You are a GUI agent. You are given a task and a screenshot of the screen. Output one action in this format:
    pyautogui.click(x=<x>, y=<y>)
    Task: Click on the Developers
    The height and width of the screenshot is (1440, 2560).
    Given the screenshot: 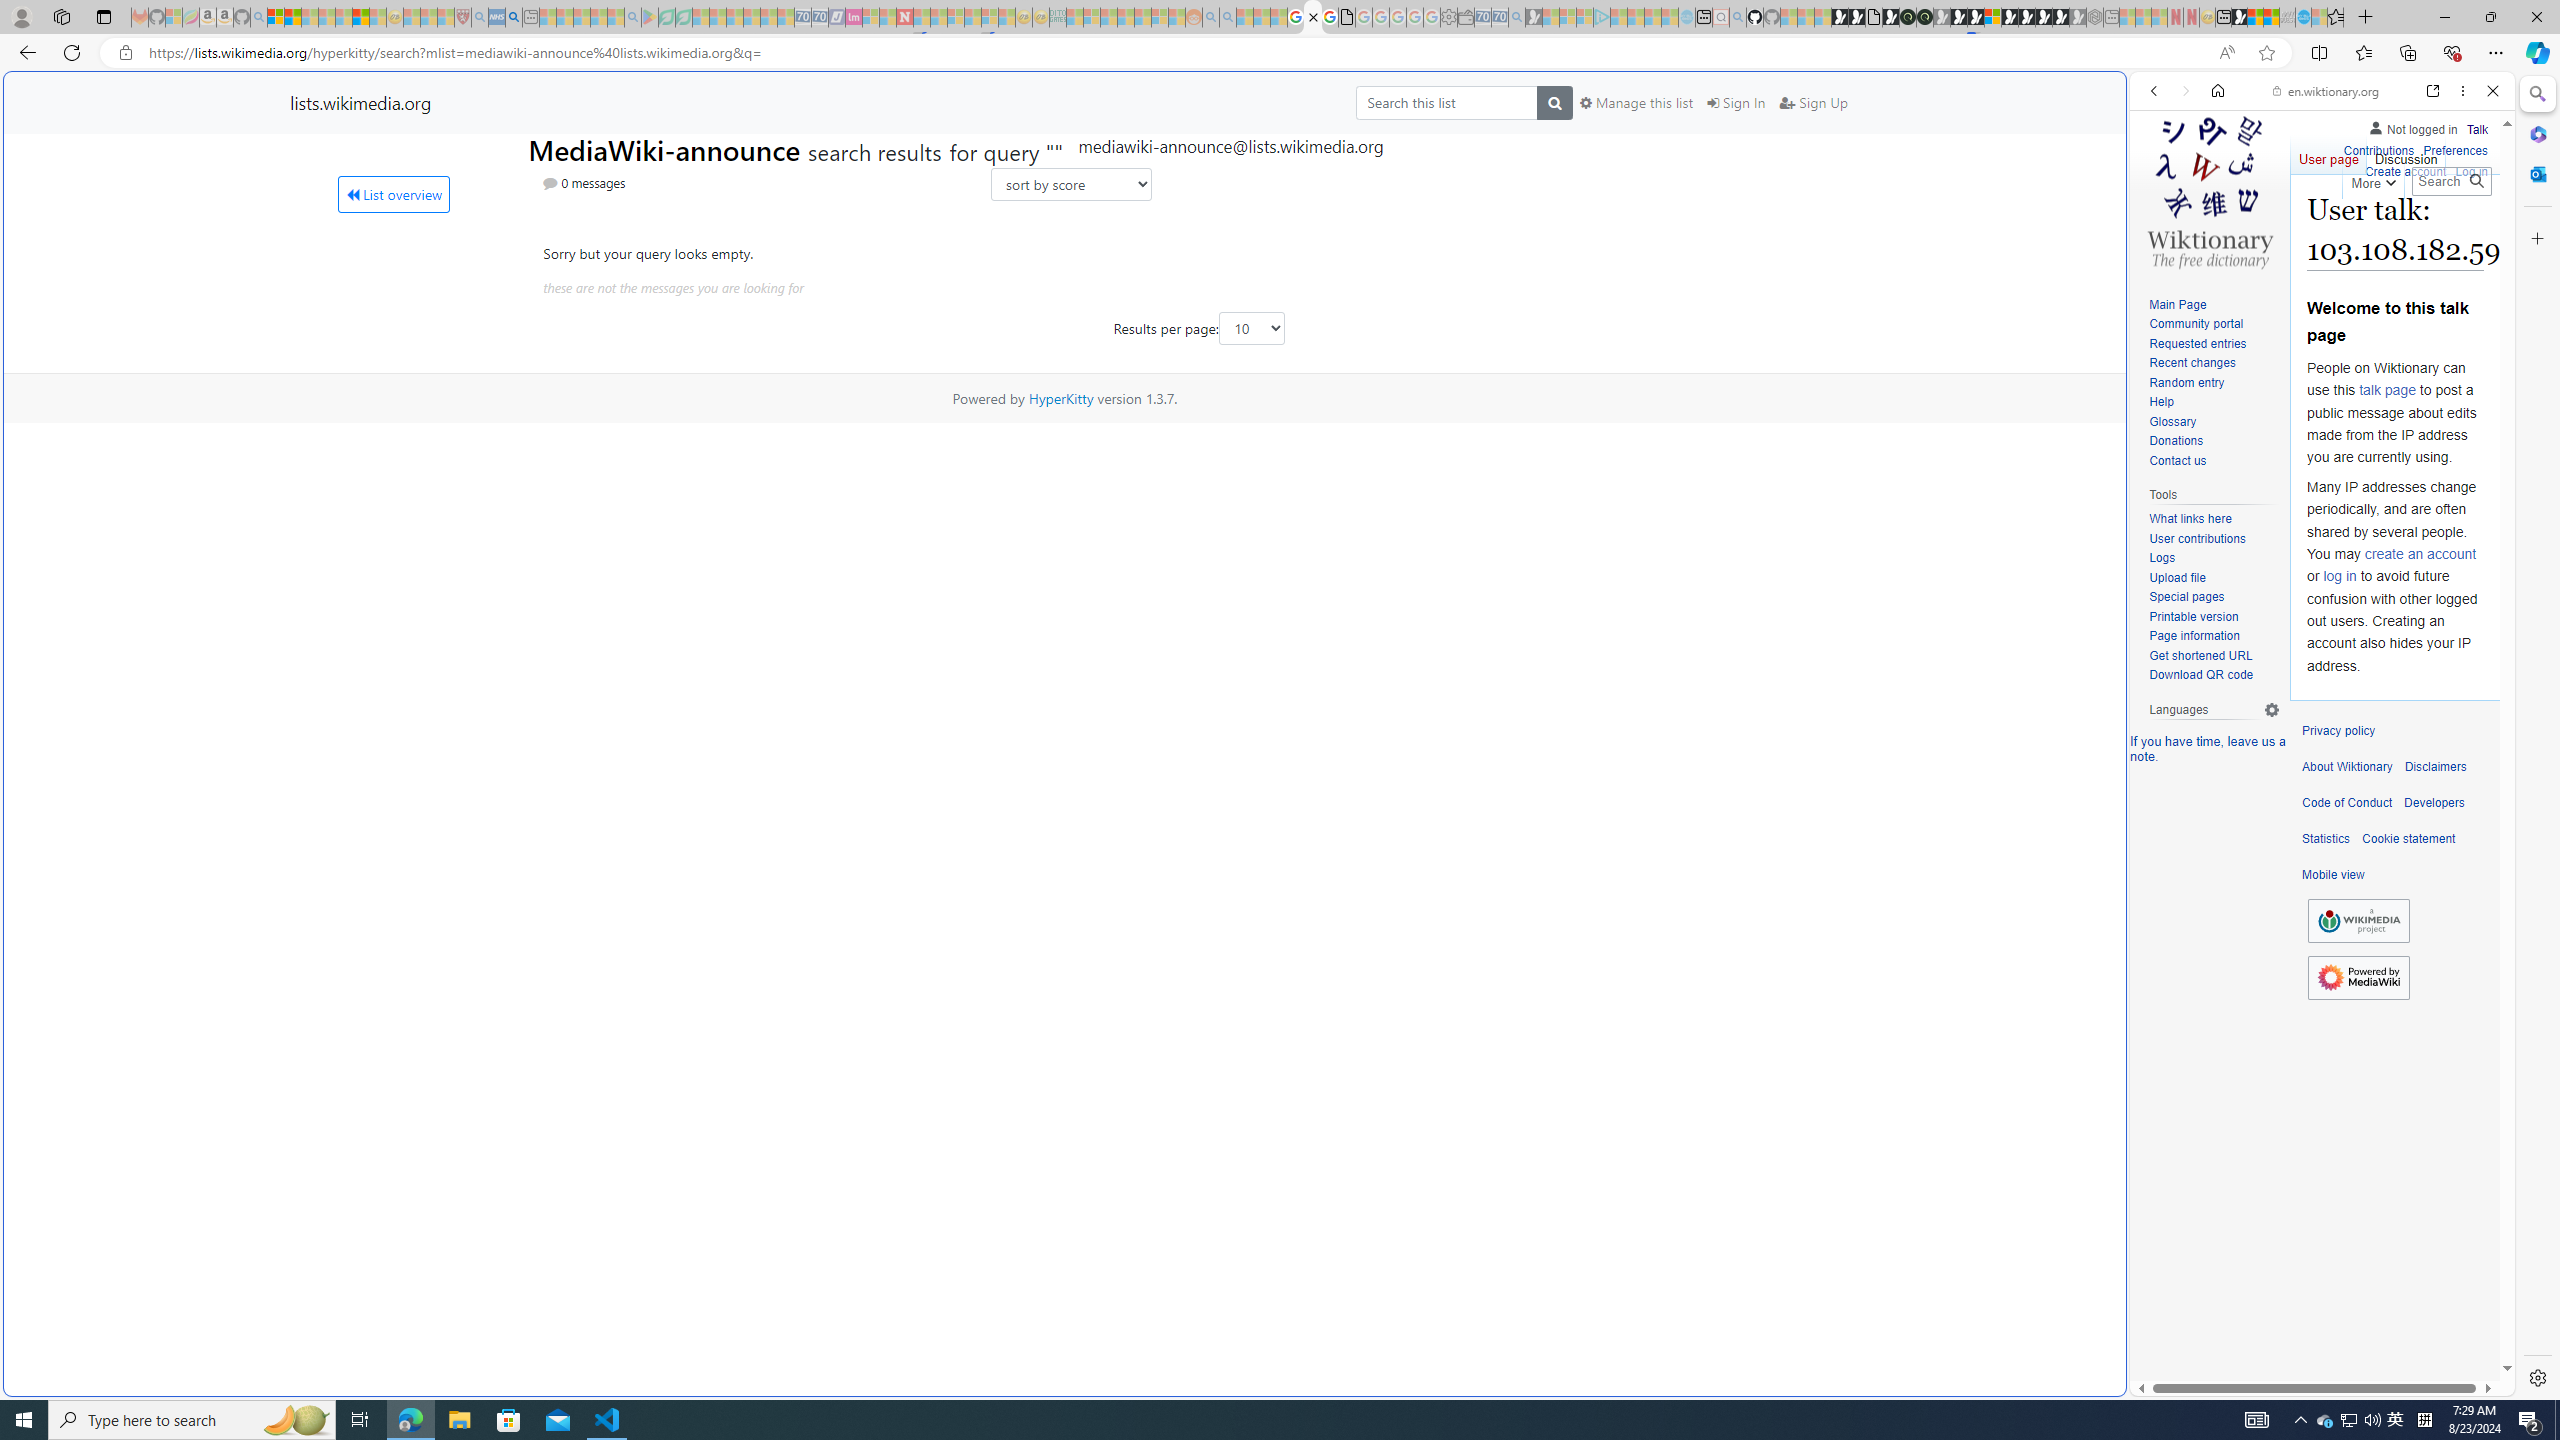 What is the action you would take?
    pyautogui.click(x=2434, y=803)
    